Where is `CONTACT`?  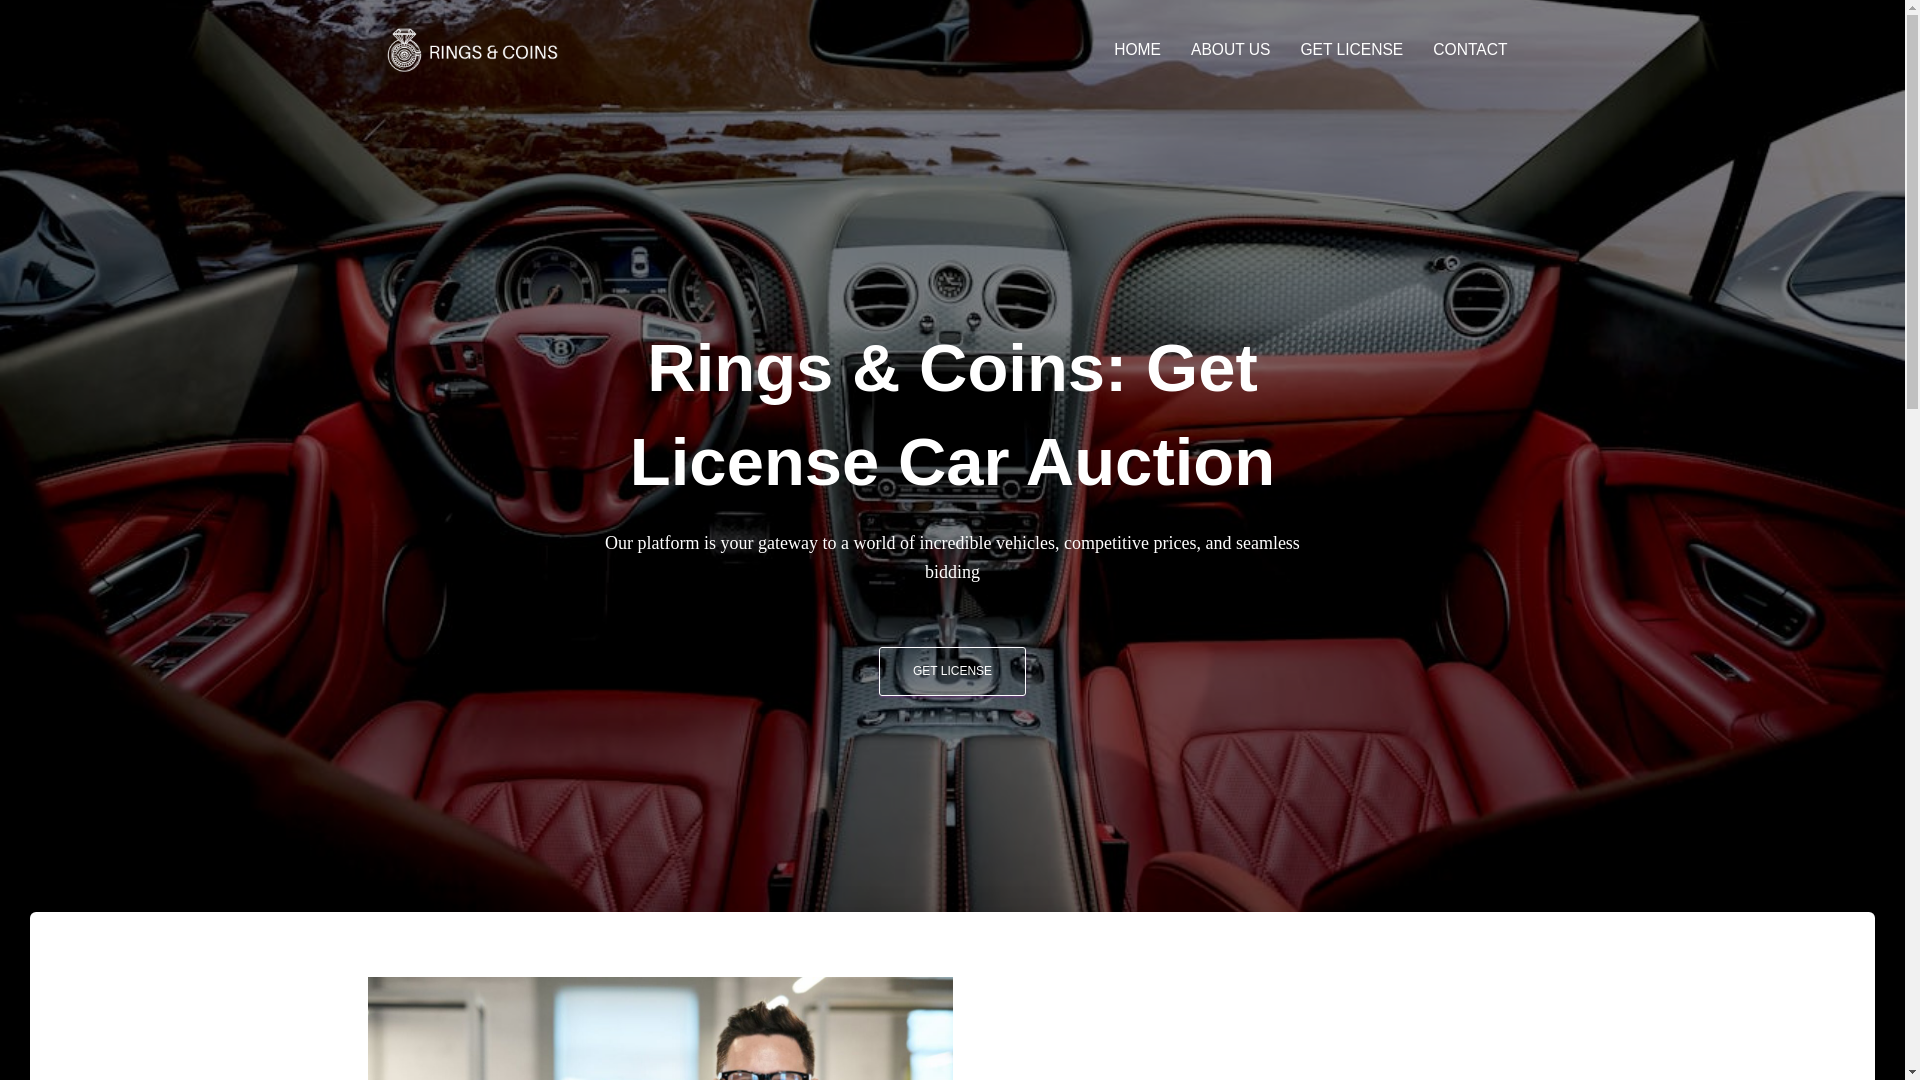 CONTACT is located at coordinates (1470, 49).